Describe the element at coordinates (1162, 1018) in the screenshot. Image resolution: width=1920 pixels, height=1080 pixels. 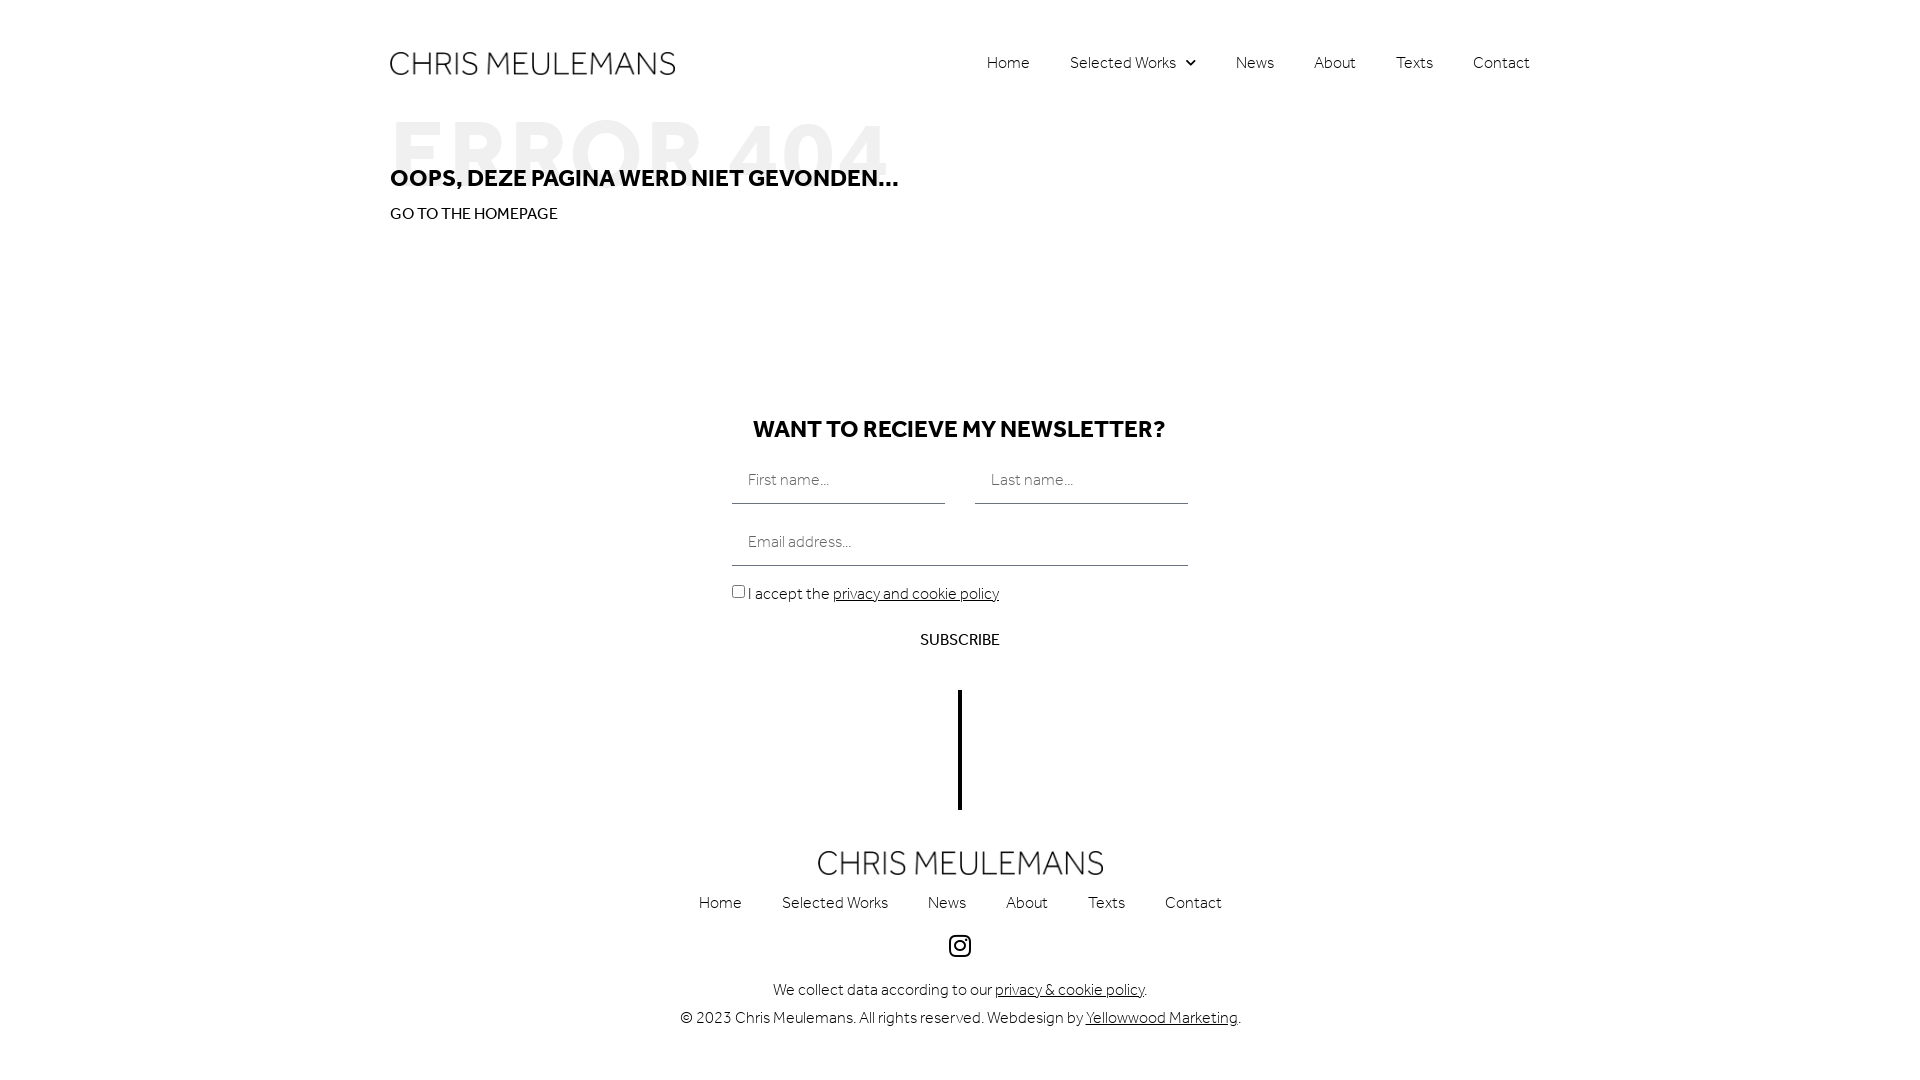
I see `Yellowwood Marketing` at that location.